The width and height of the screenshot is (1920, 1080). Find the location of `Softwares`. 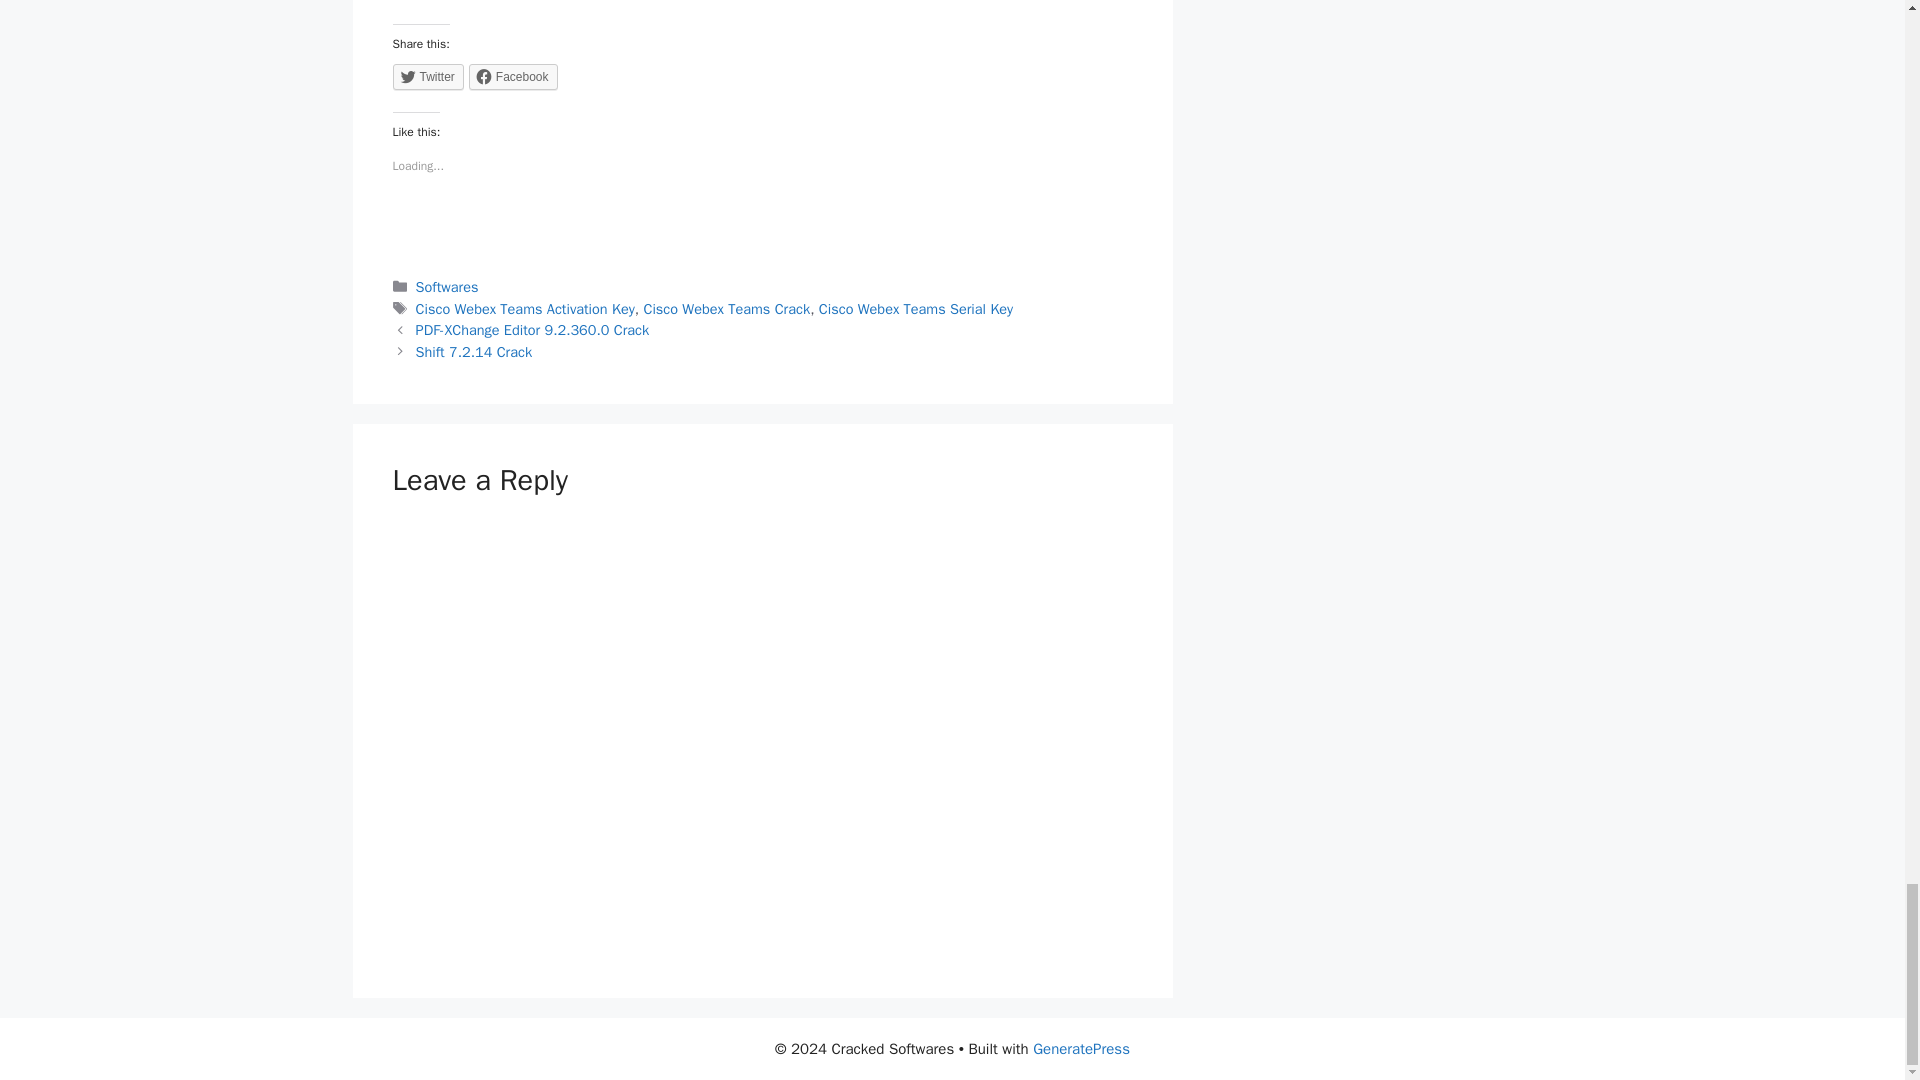

Softwares is located at coordinates (447, 286).